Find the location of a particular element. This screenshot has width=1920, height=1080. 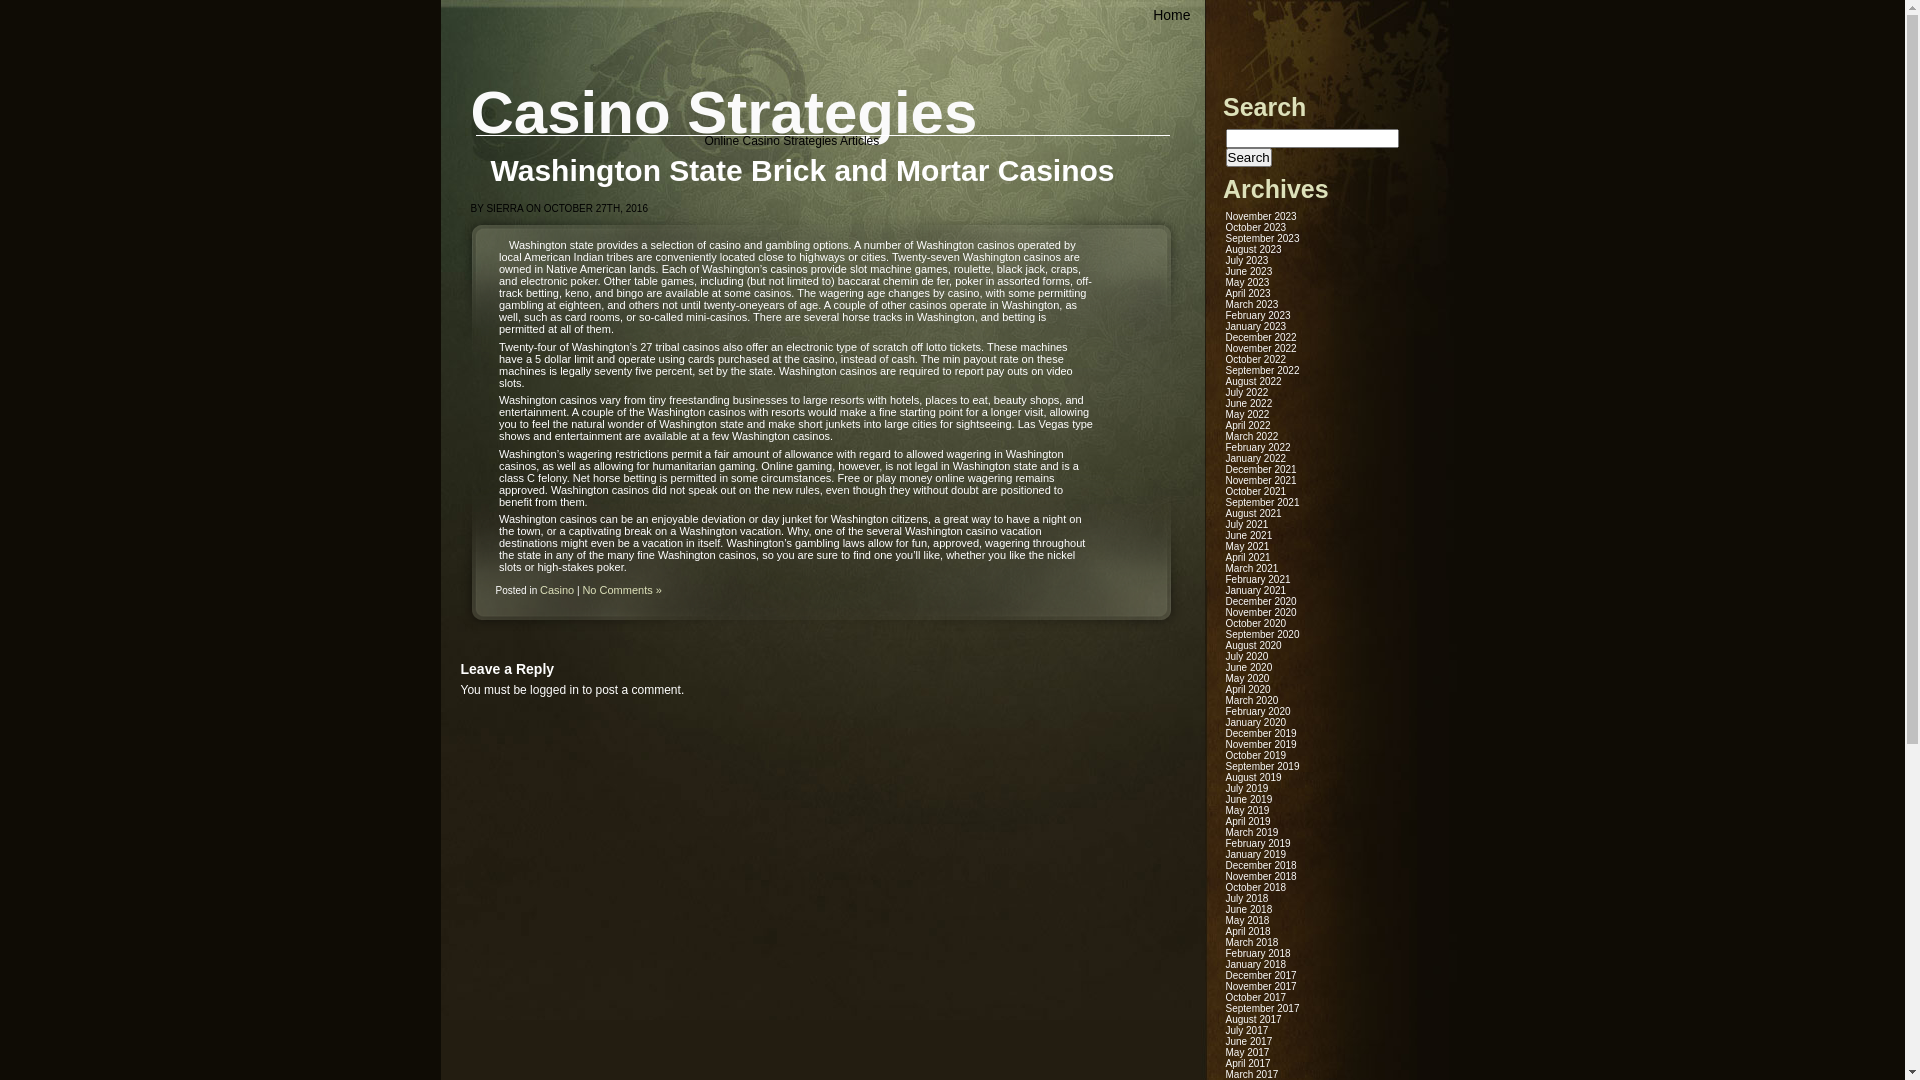

December 2021 is located at coordinates (1262, 470).